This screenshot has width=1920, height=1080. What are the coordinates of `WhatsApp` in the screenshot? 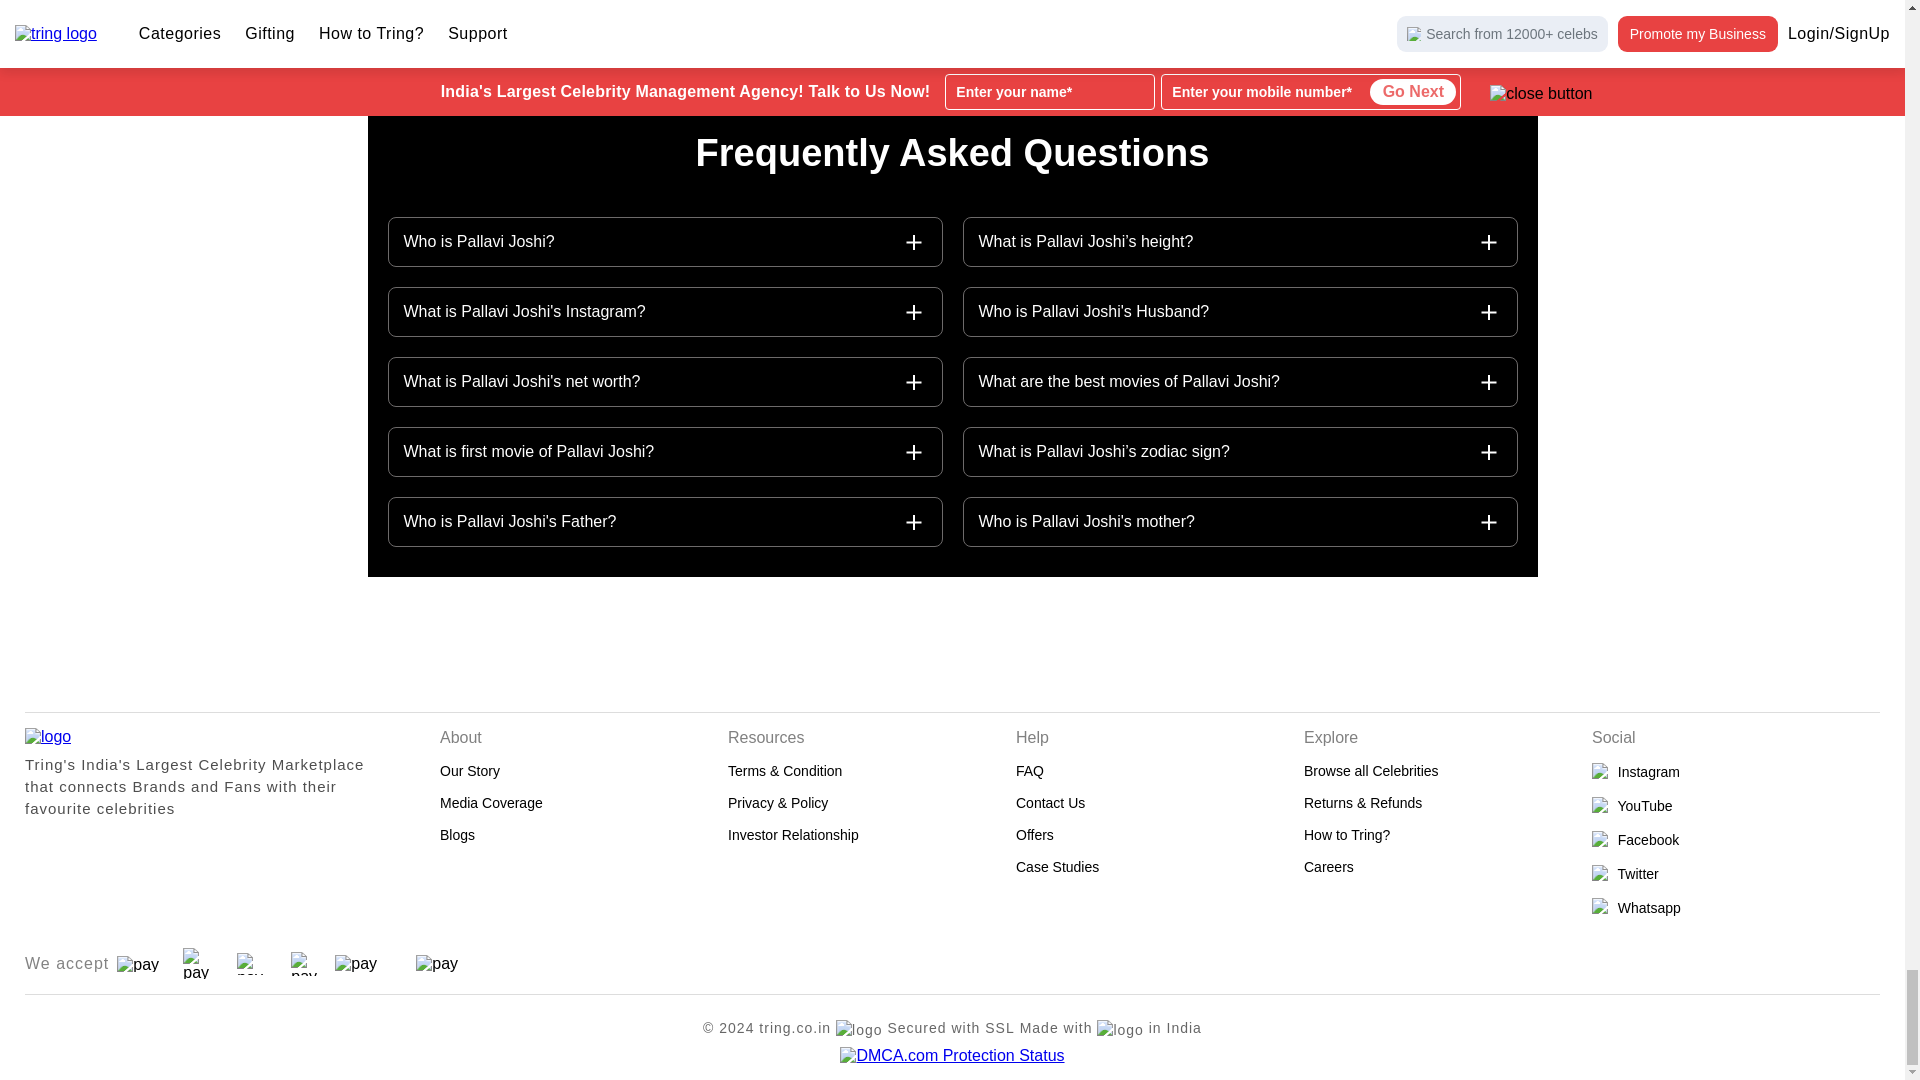 It's located at (1735, 907).